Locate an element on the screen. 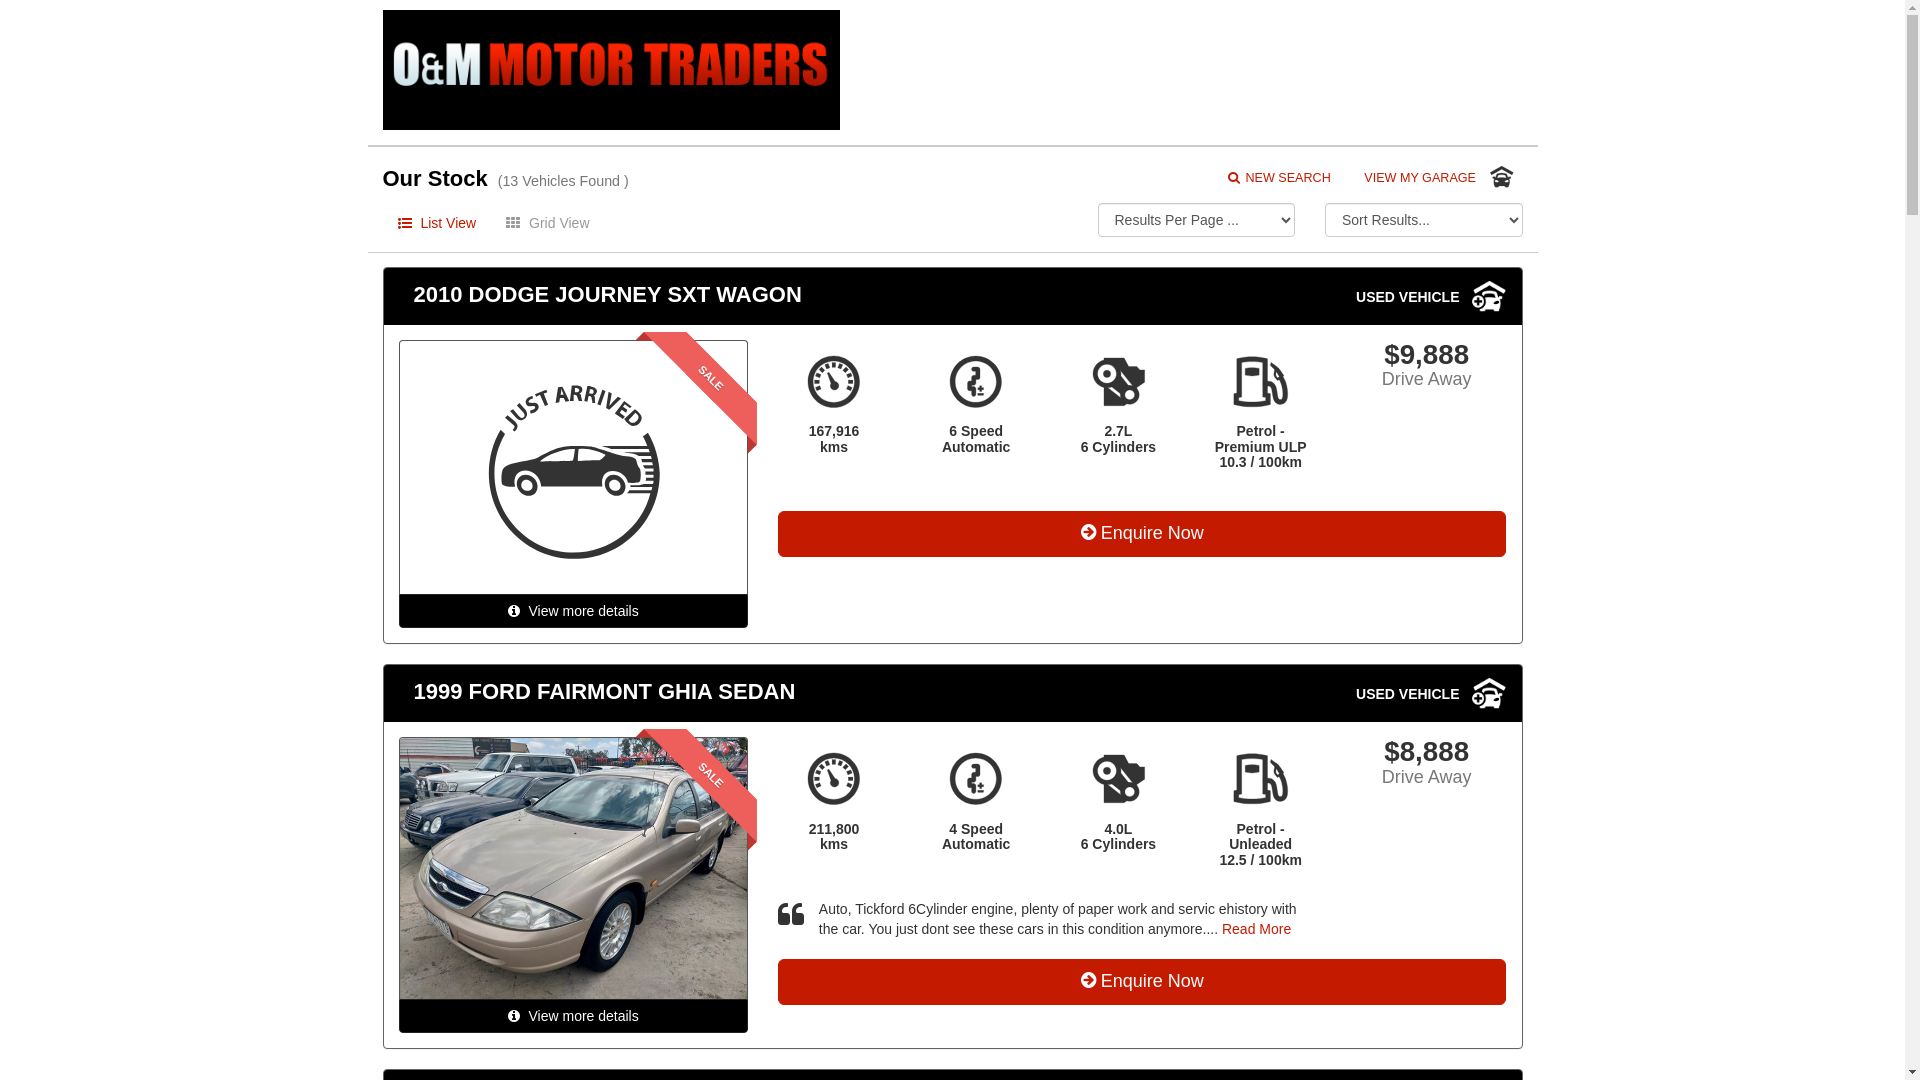  Enquire Now is located at coordinates (1142, 534).